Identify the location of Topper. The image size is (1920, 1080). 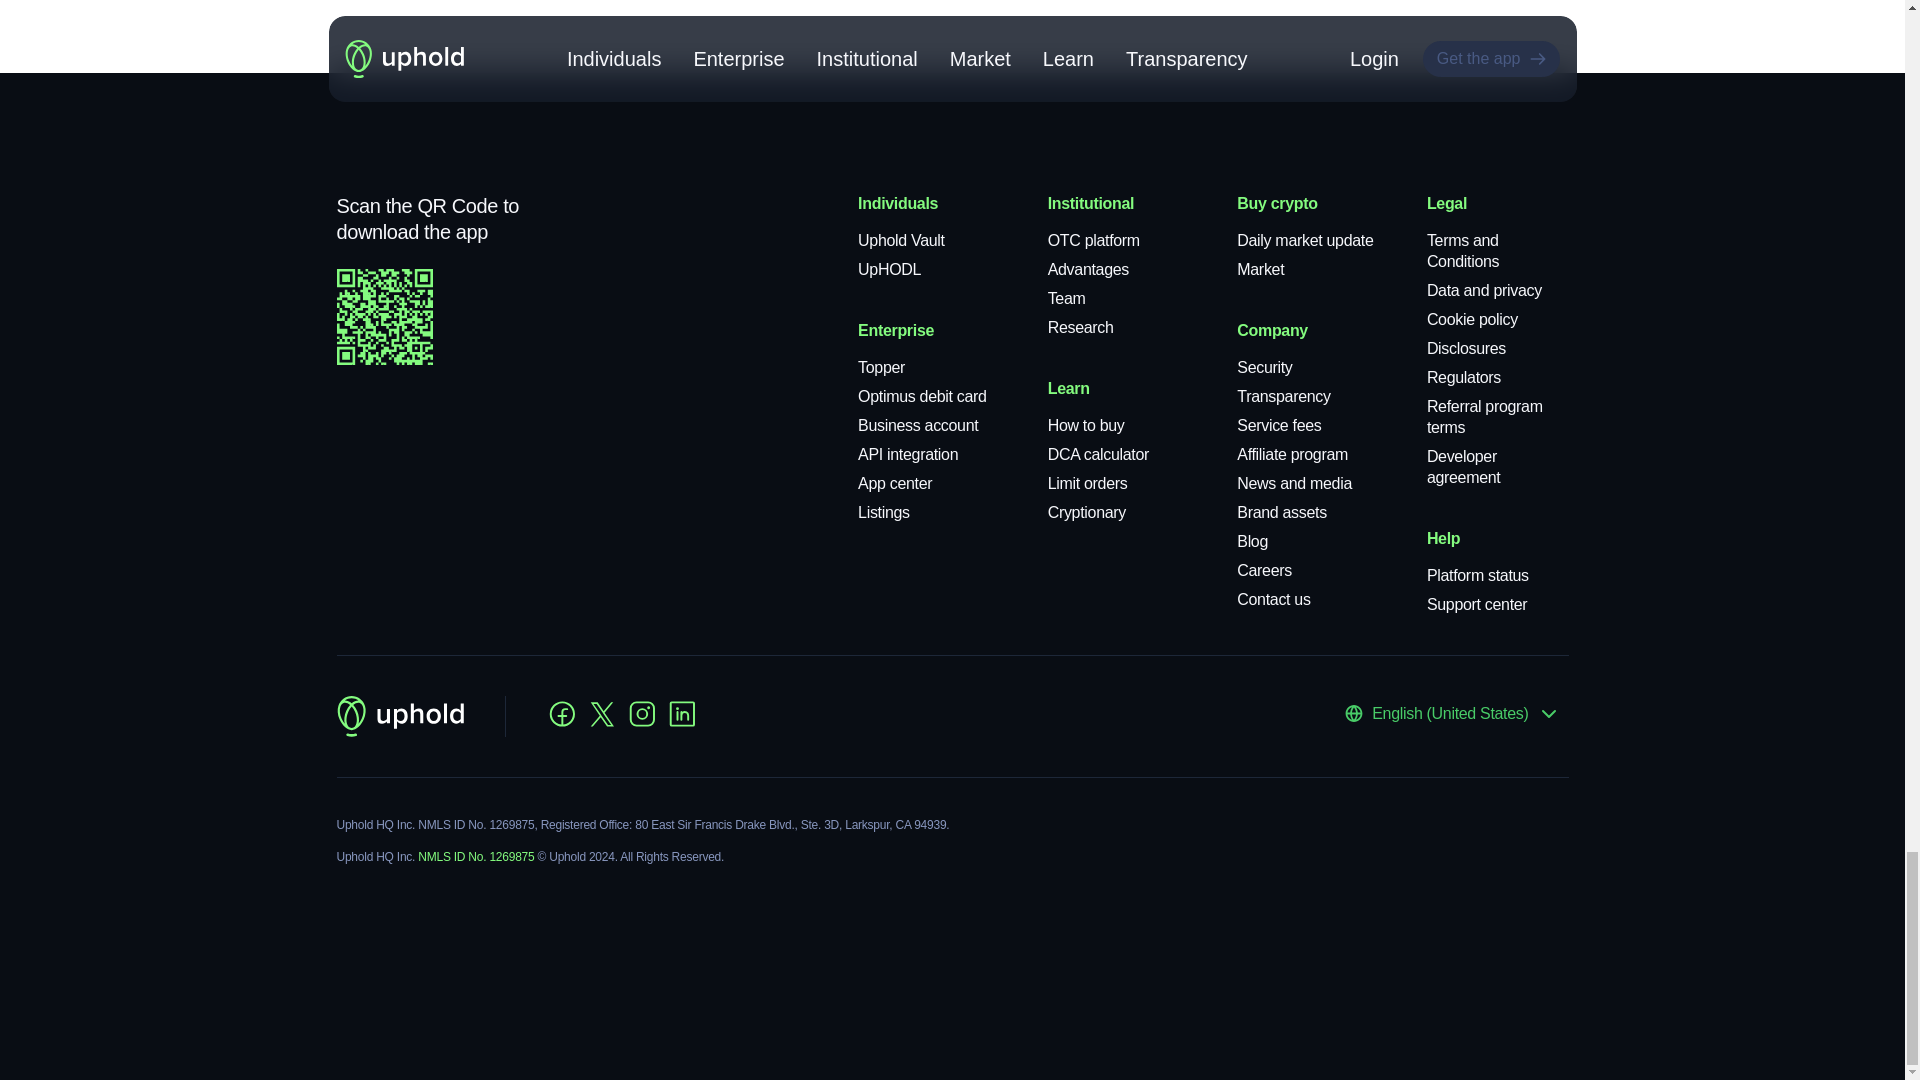
(881, 366).